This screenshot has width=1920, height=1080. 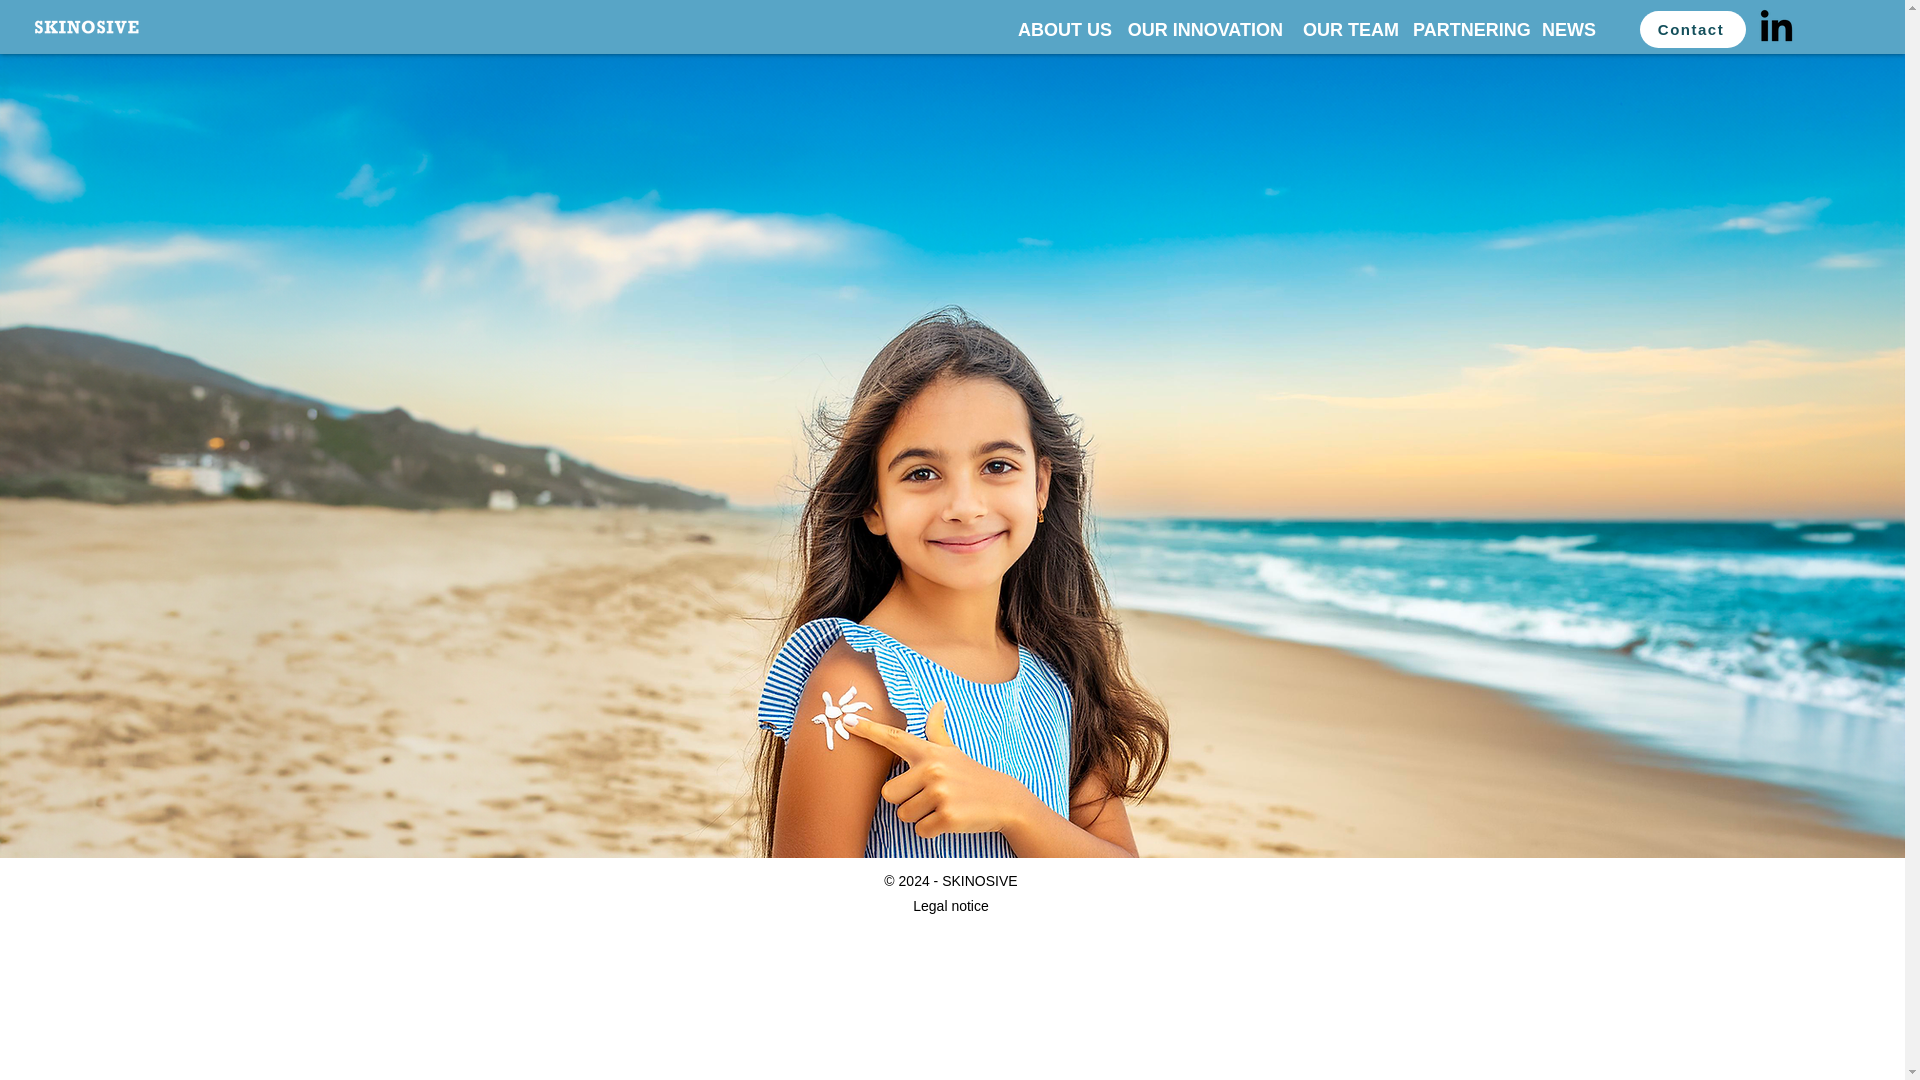 I want to click on Contact, so click(x=1692, y=28).